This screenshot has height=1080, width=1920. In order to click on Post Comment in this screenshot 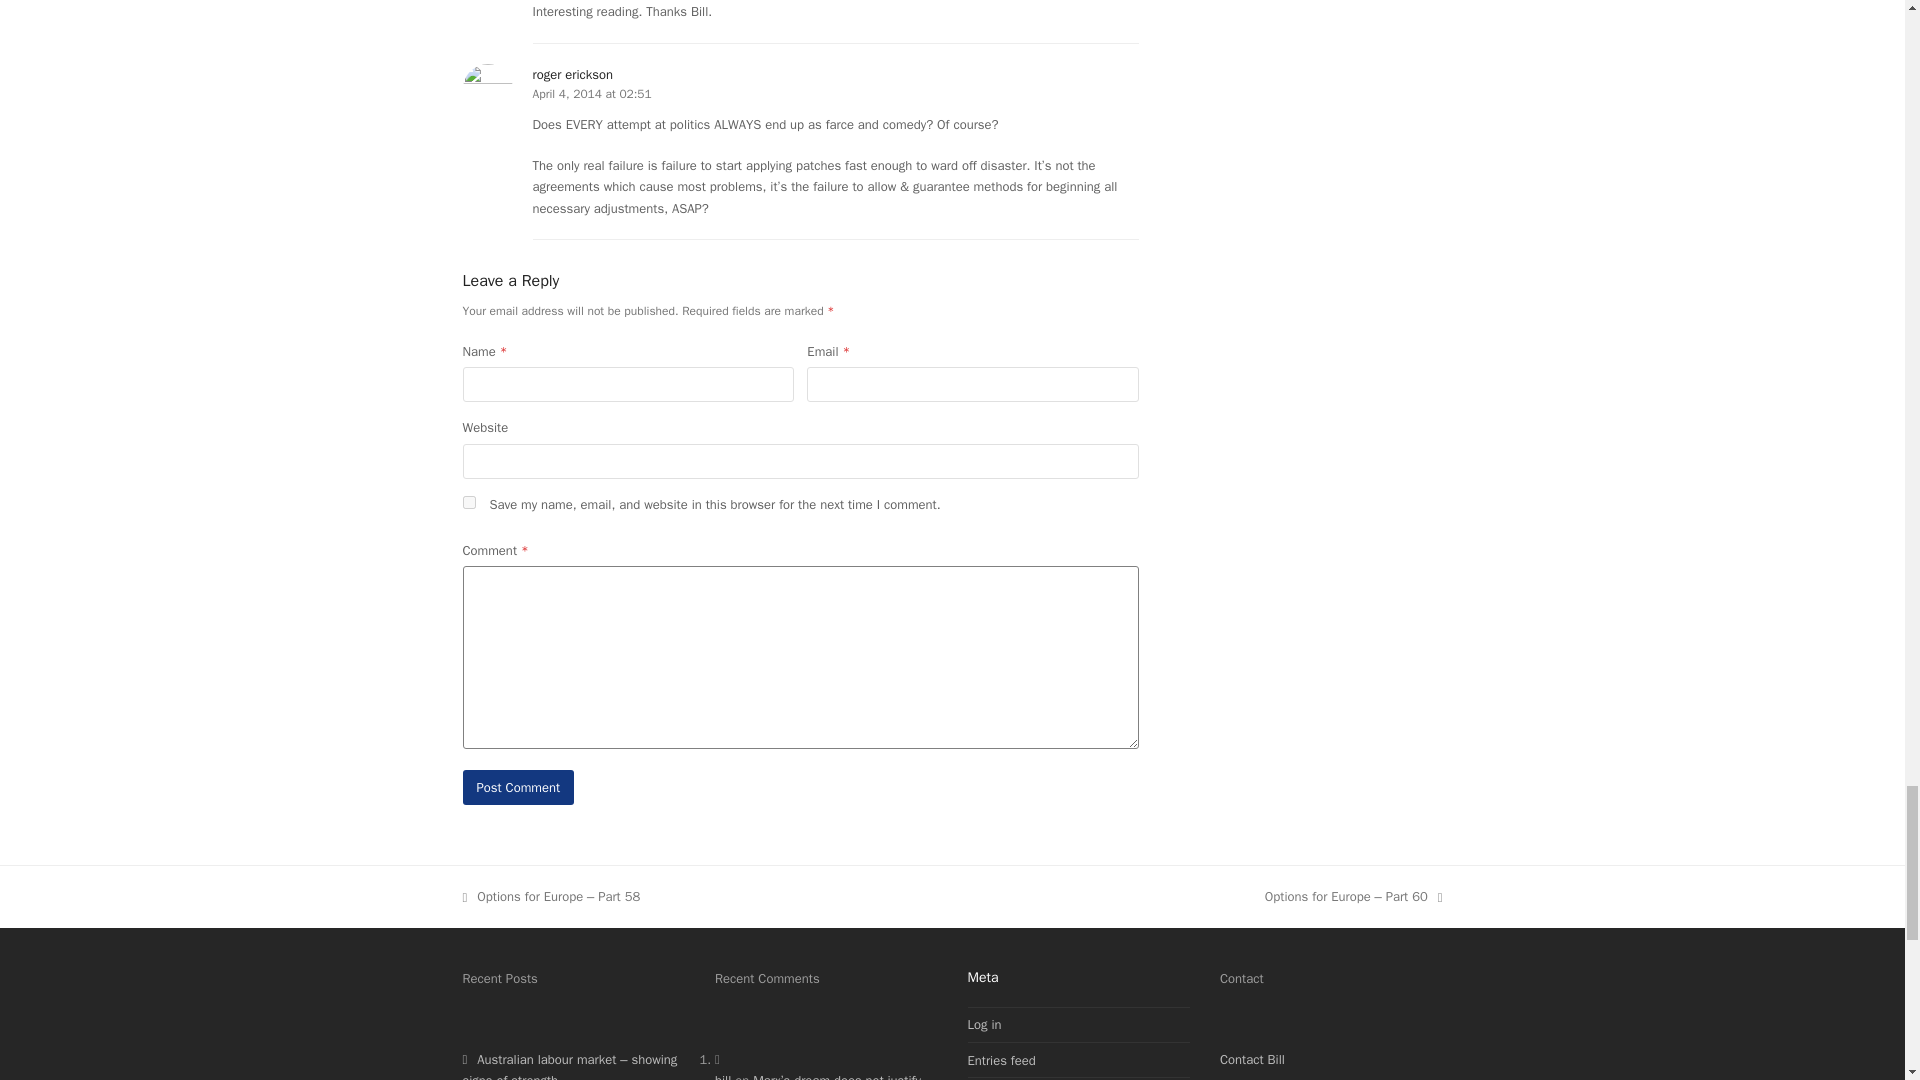, I will do `click(518, 787)`.